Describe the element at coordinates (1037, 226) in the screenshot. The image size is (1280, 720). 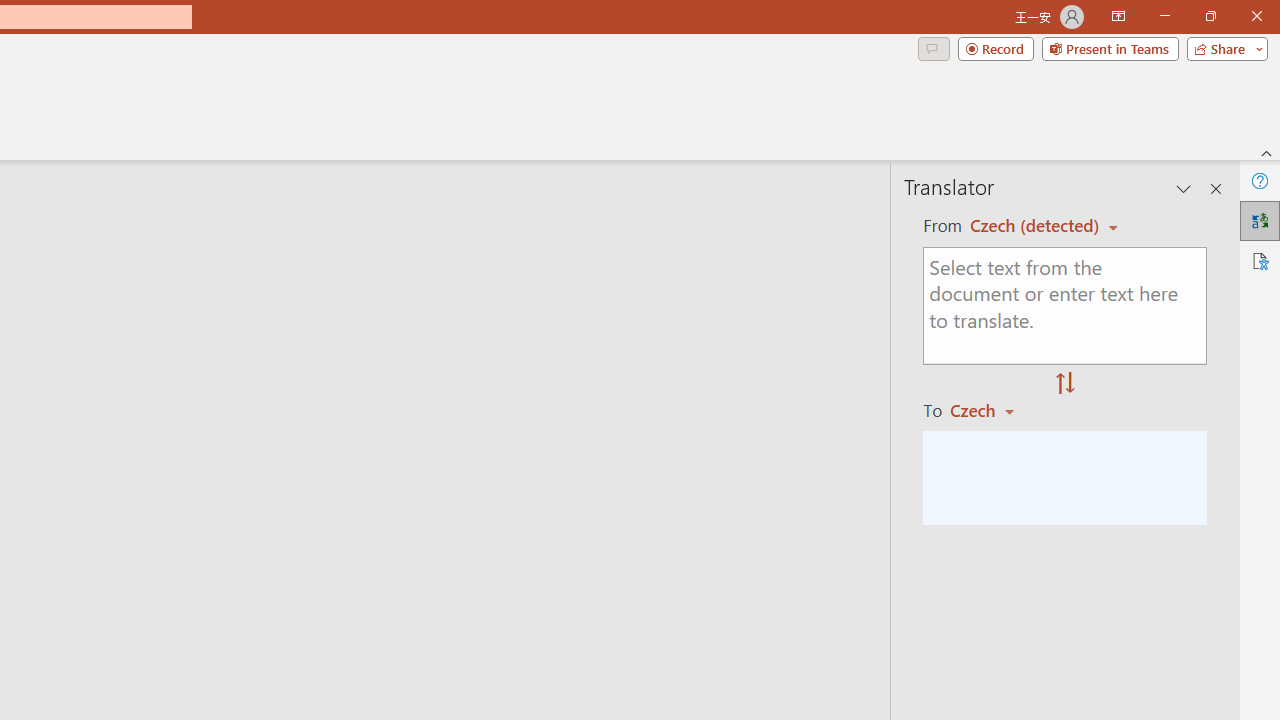
I see `Czech (detected)` at that location.